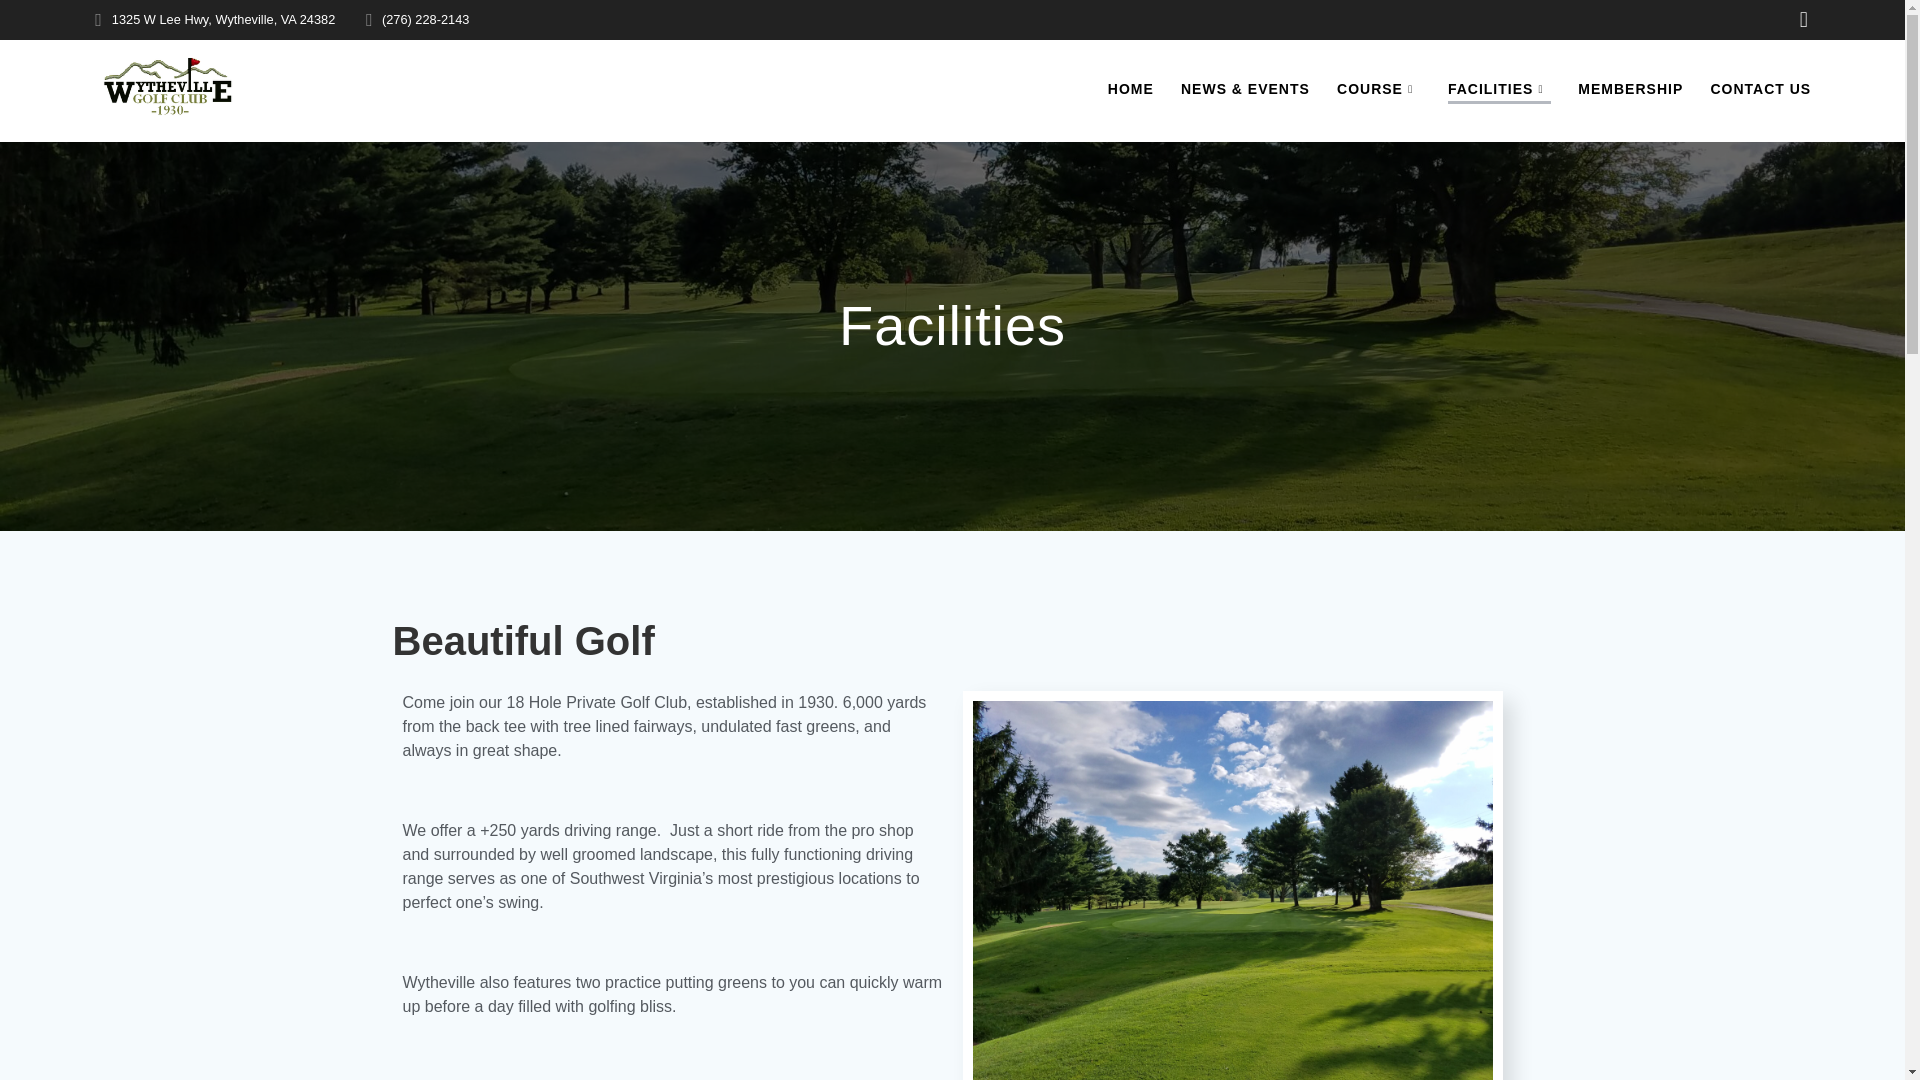 The width and height of the screenshot is (1920, 1080). What do you see at coordinates (1130, 88) in the screenshot?
I see `HOME` at bounding box center [1130, 88].